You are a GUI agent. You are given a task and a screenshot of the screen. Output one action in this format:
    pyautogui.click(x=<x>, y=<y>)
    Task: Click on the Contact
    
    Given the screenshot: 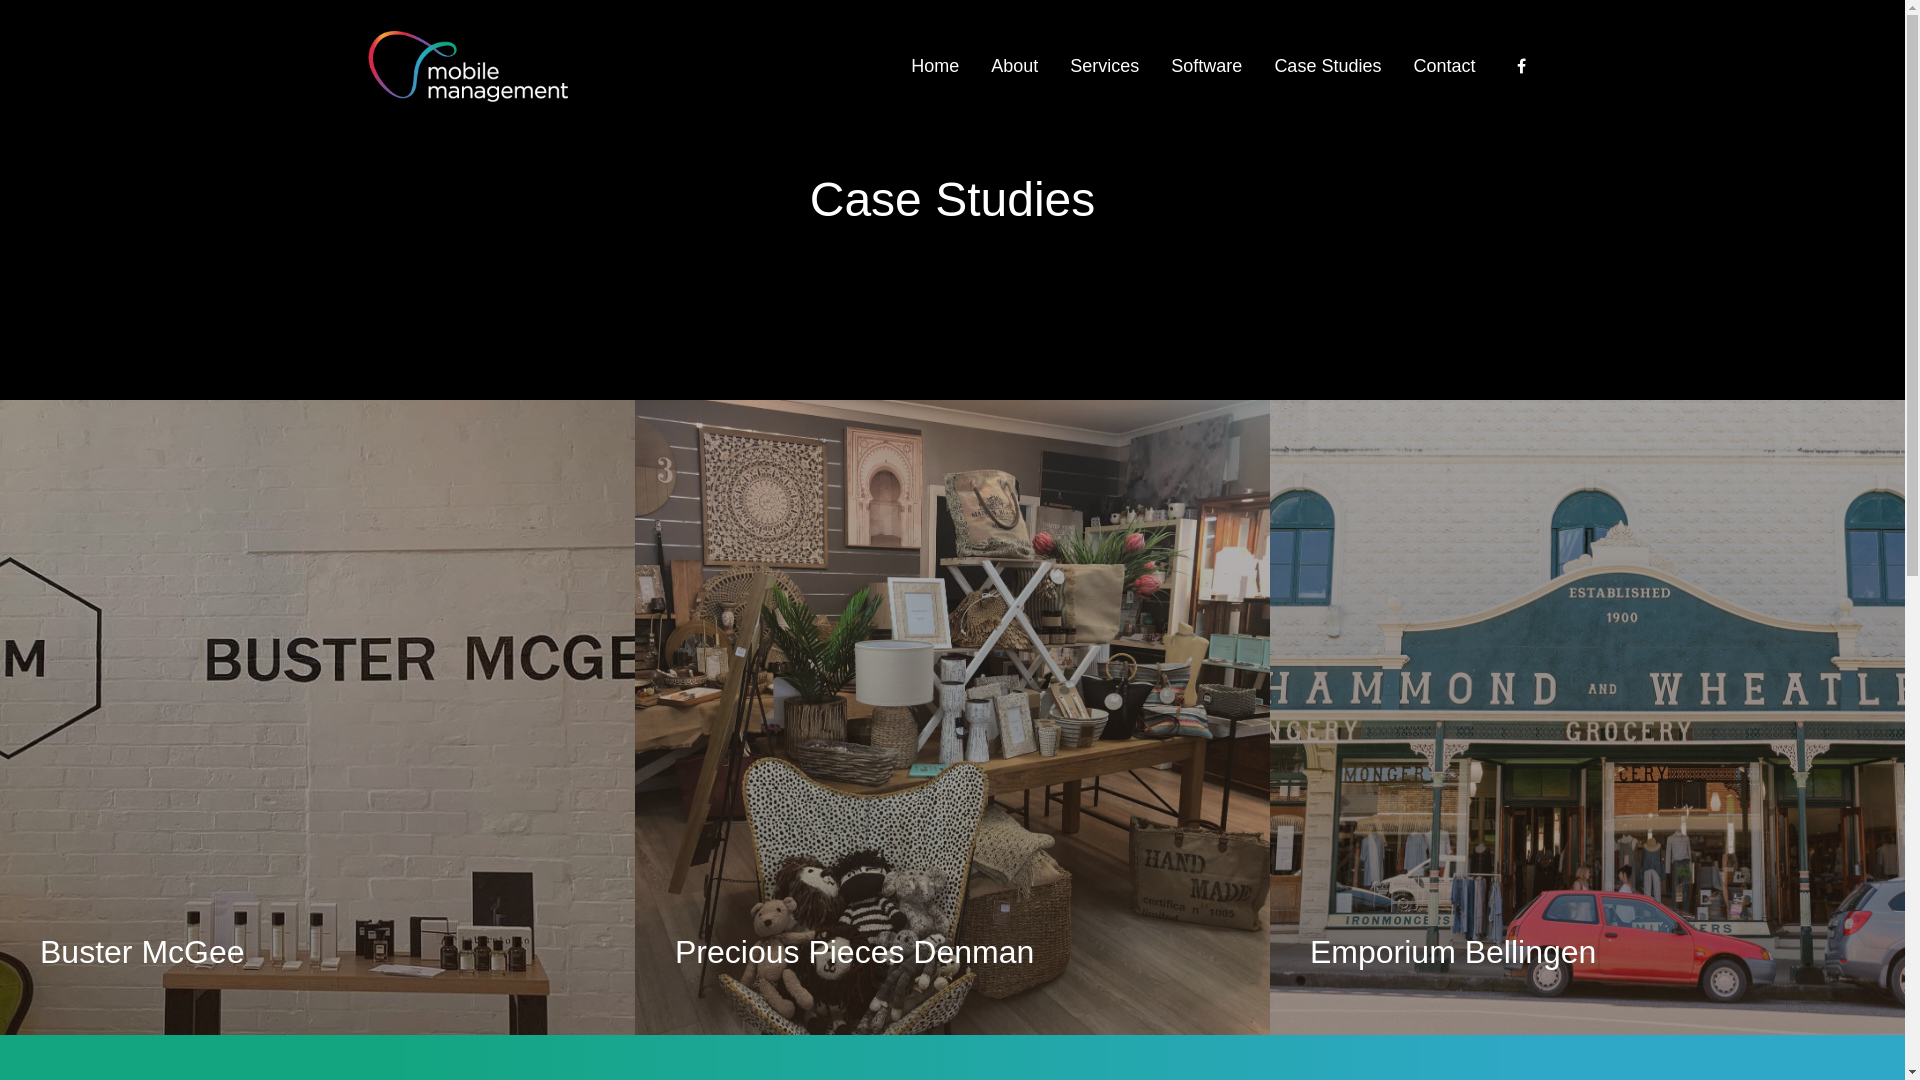 What is the action you would take?
    pyautogui.click(x=1436, y=66)
    